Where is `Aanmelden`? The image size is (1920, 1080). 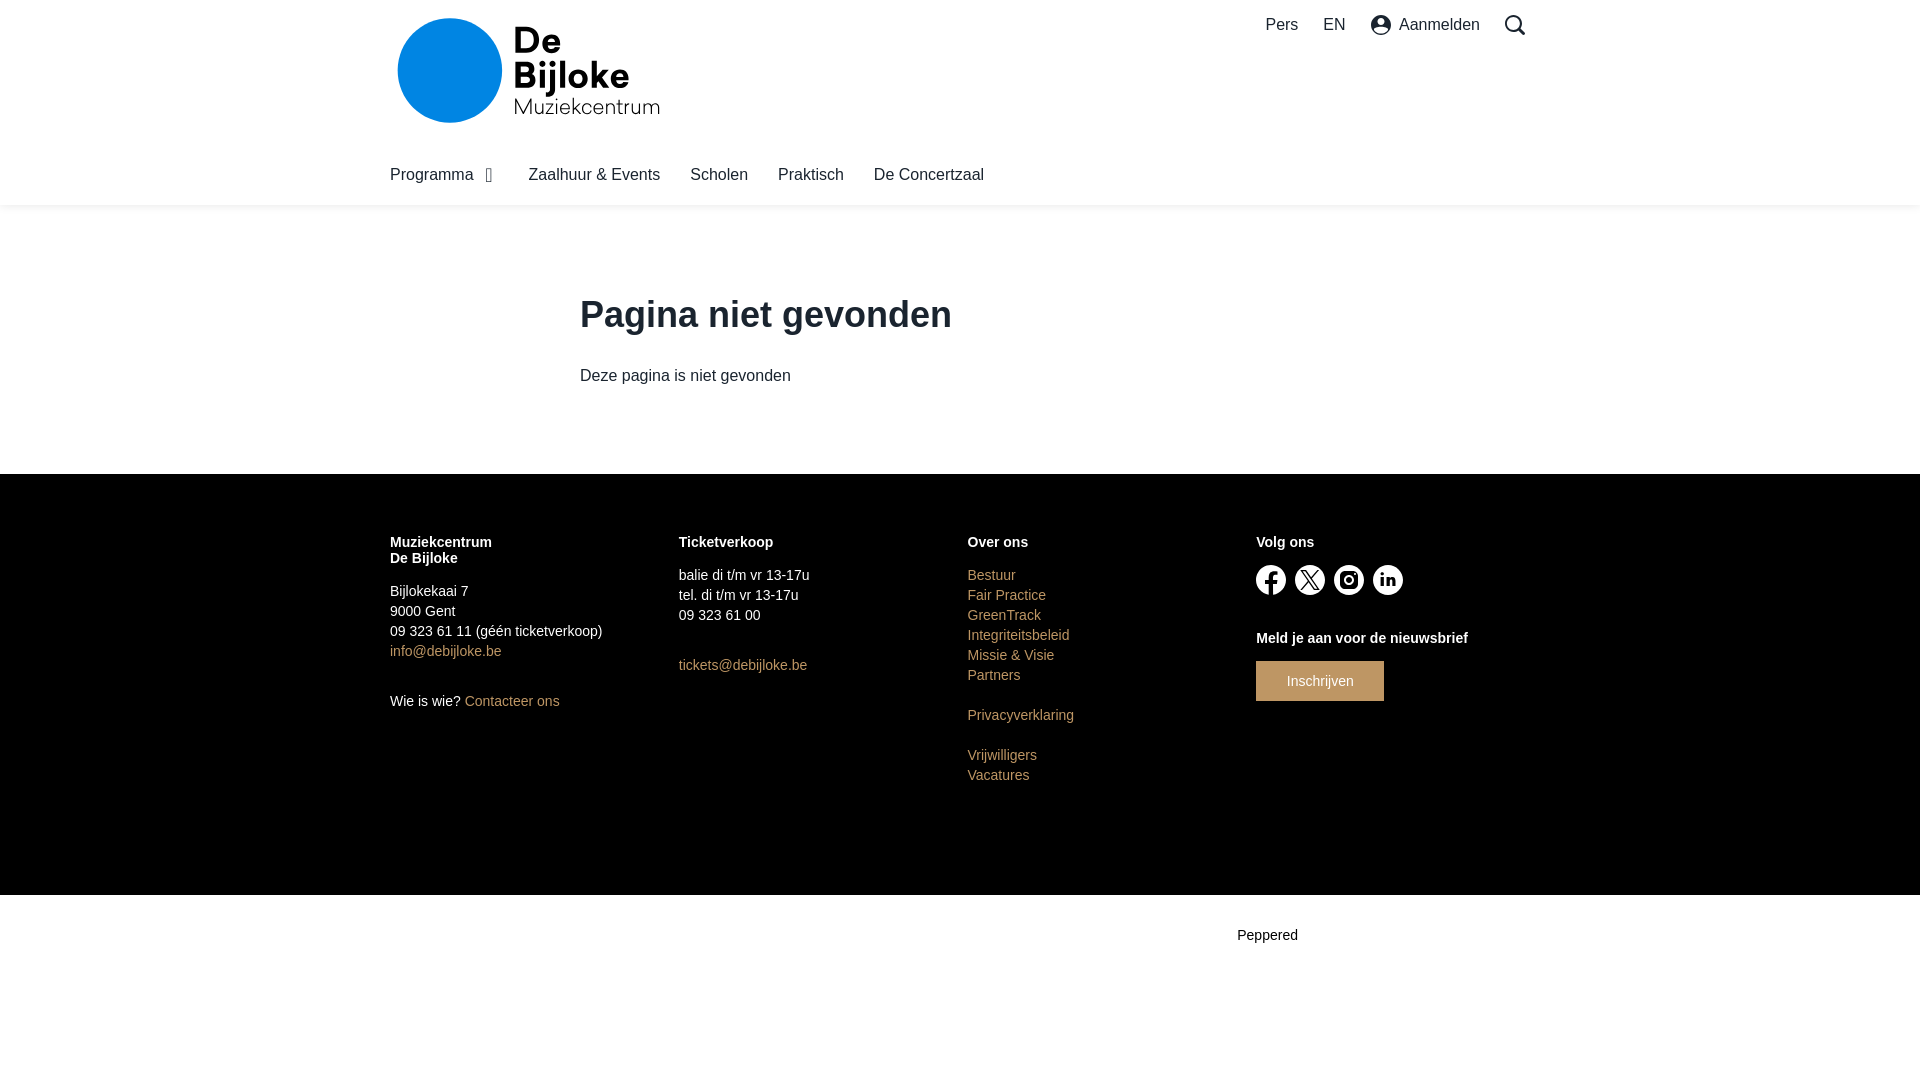
Aanmelden is located at coordinates (1426, 25).